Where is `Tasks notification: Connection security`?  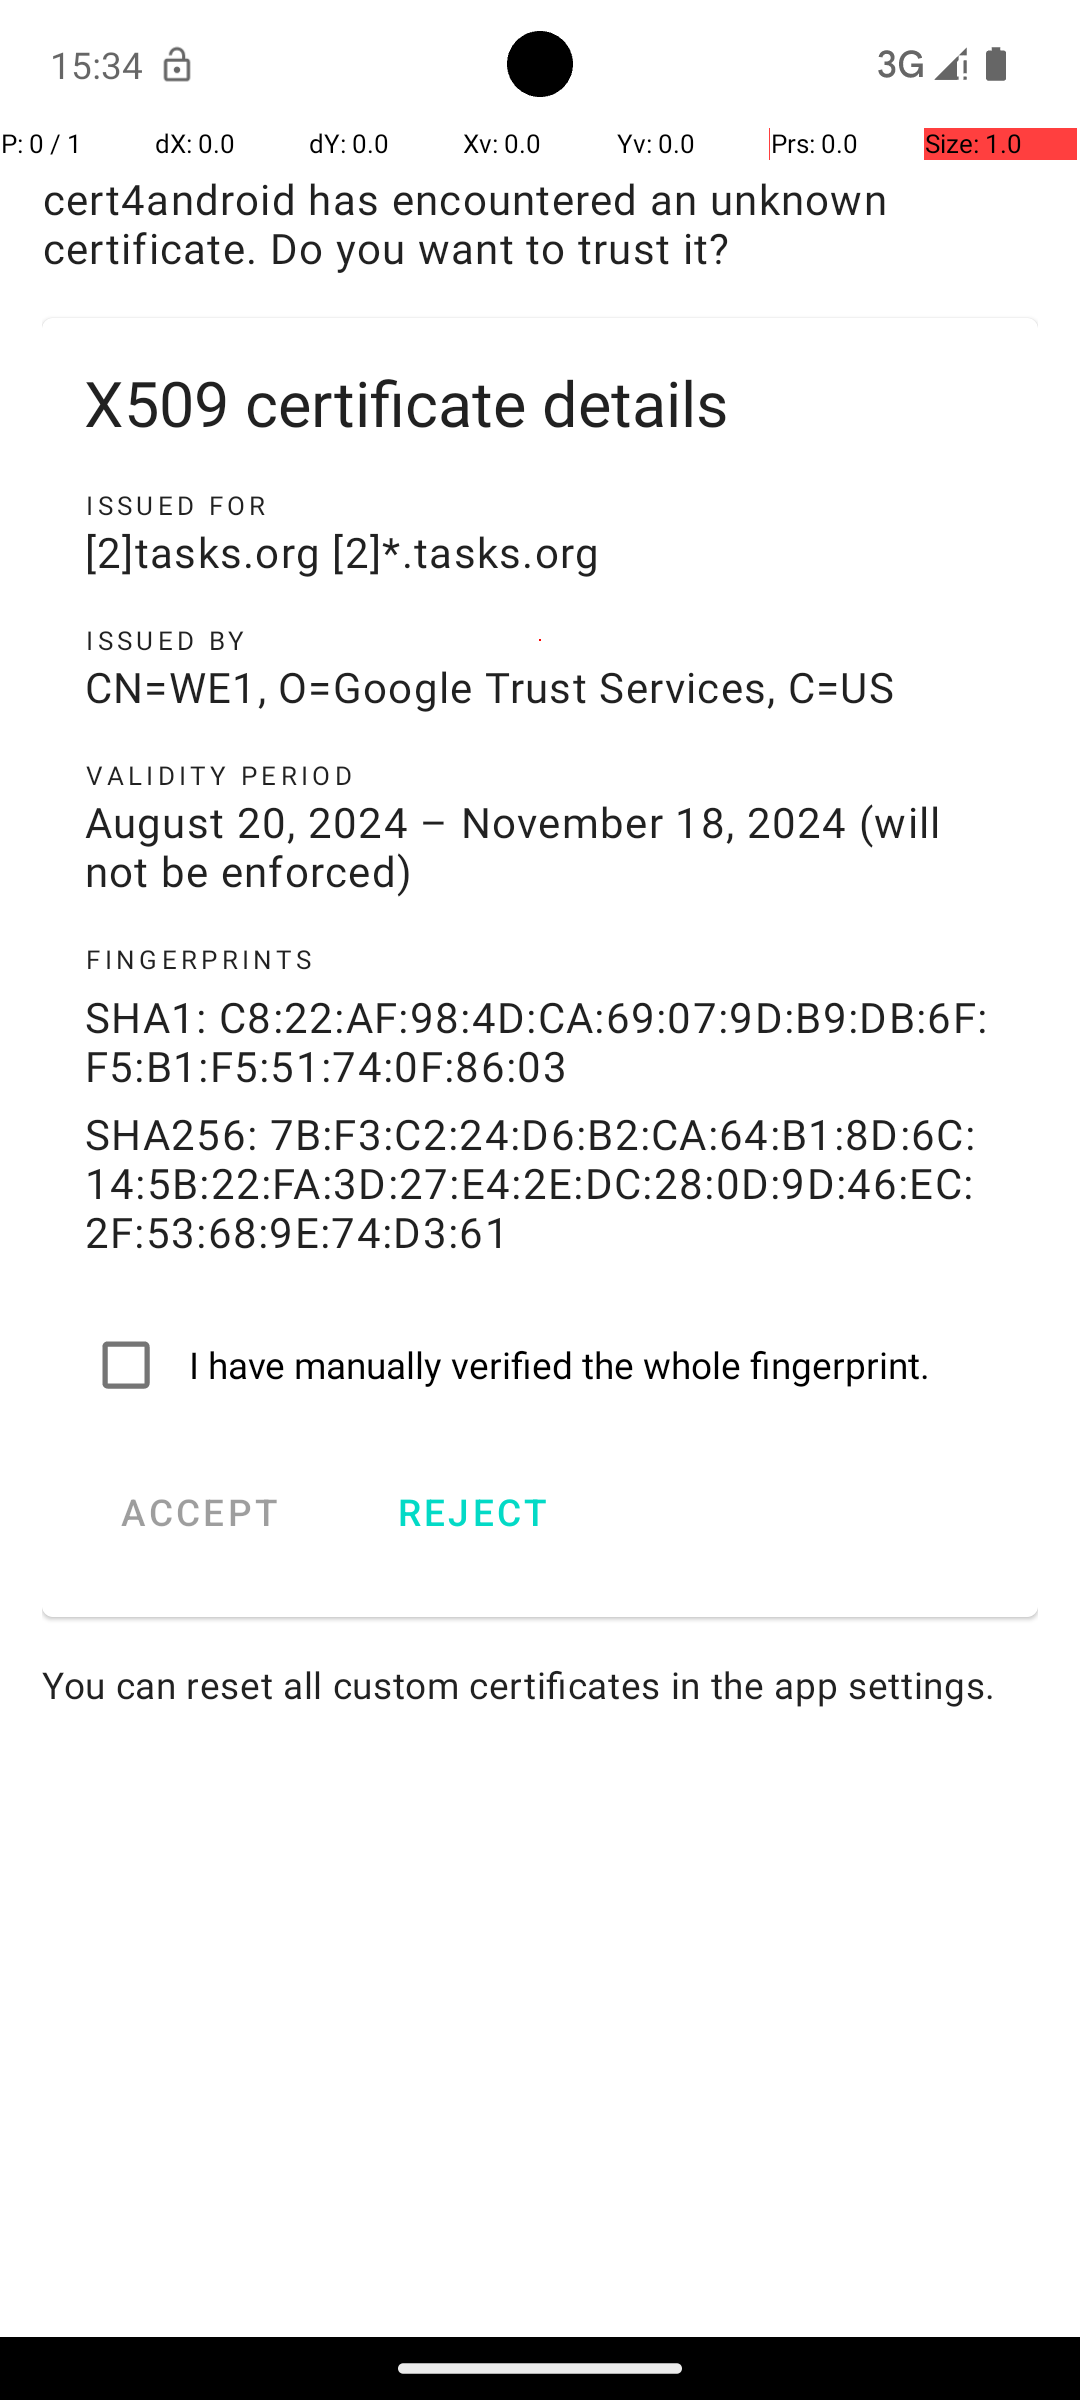
Tasks notification: Connection security is located at coordinates (177, 64).